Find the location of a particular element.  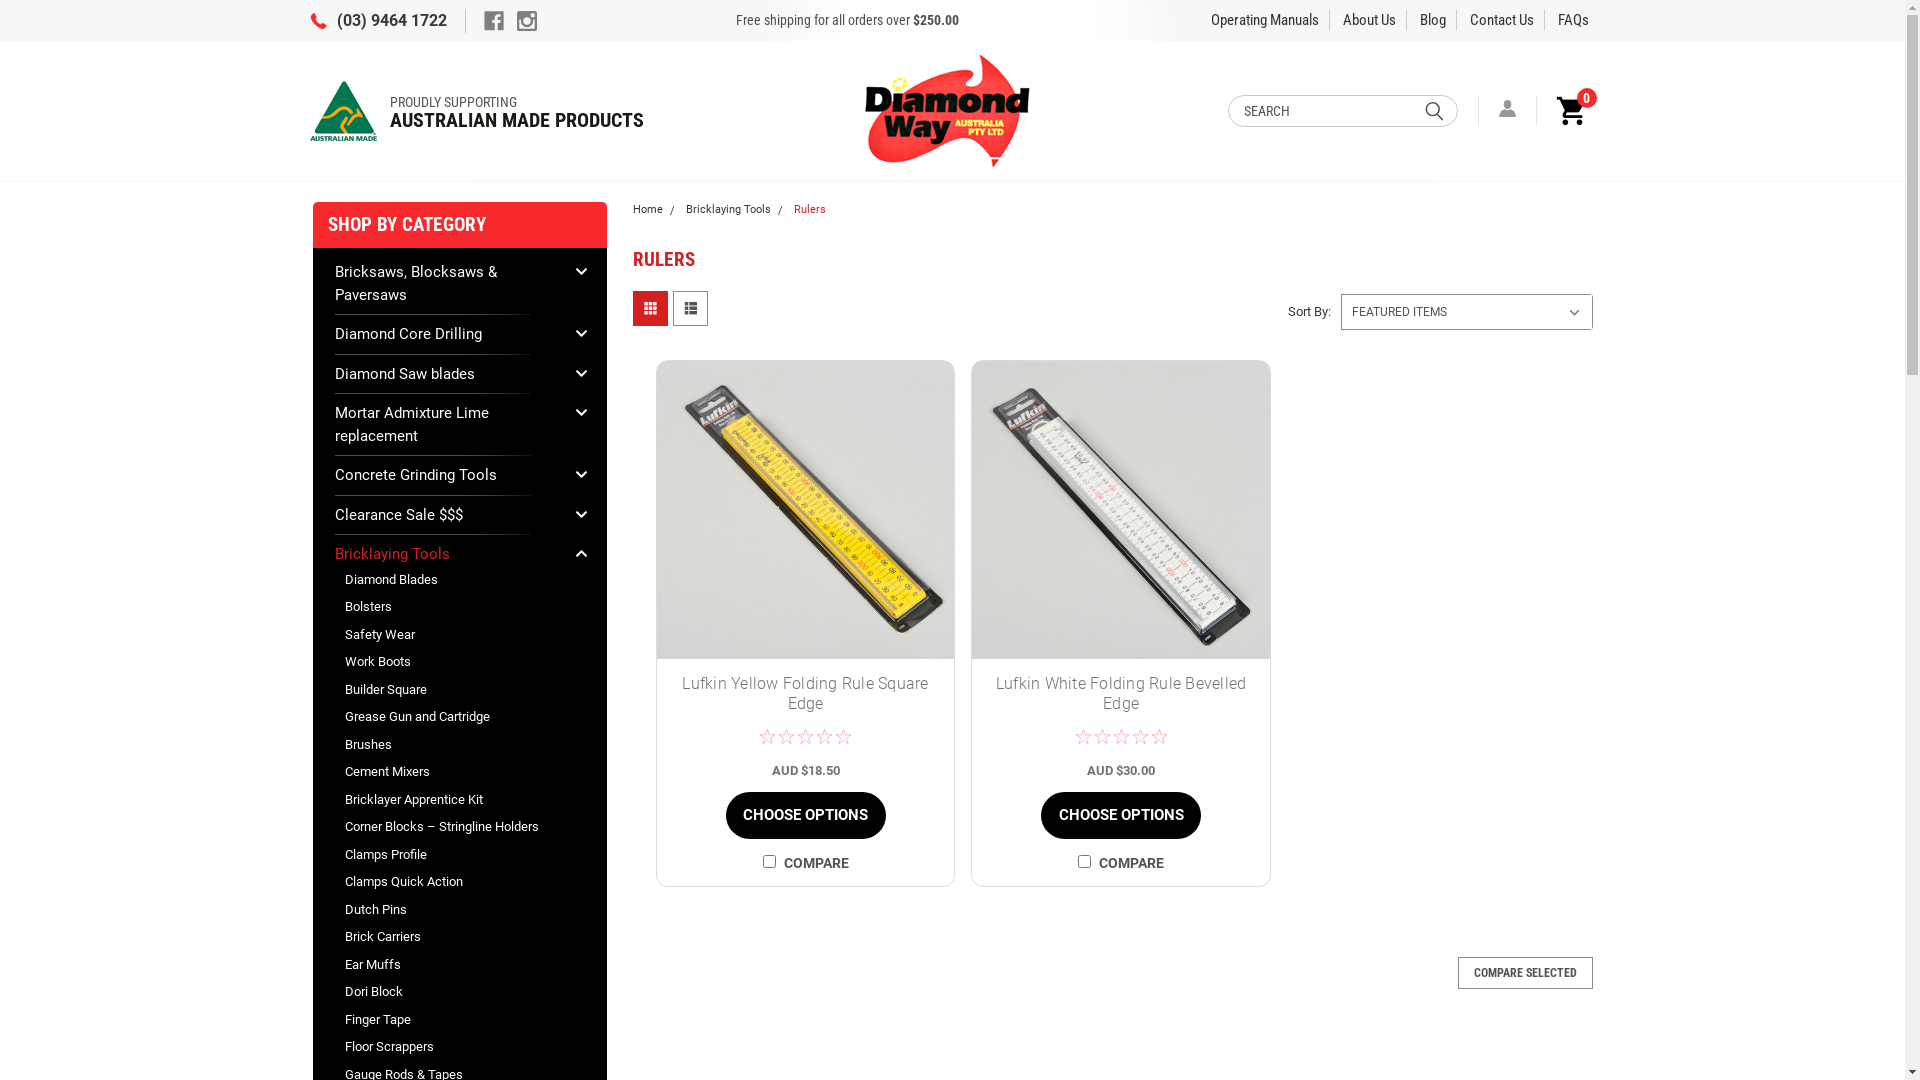

Concrete Grinding Tools is located at coordinates (448, 476).